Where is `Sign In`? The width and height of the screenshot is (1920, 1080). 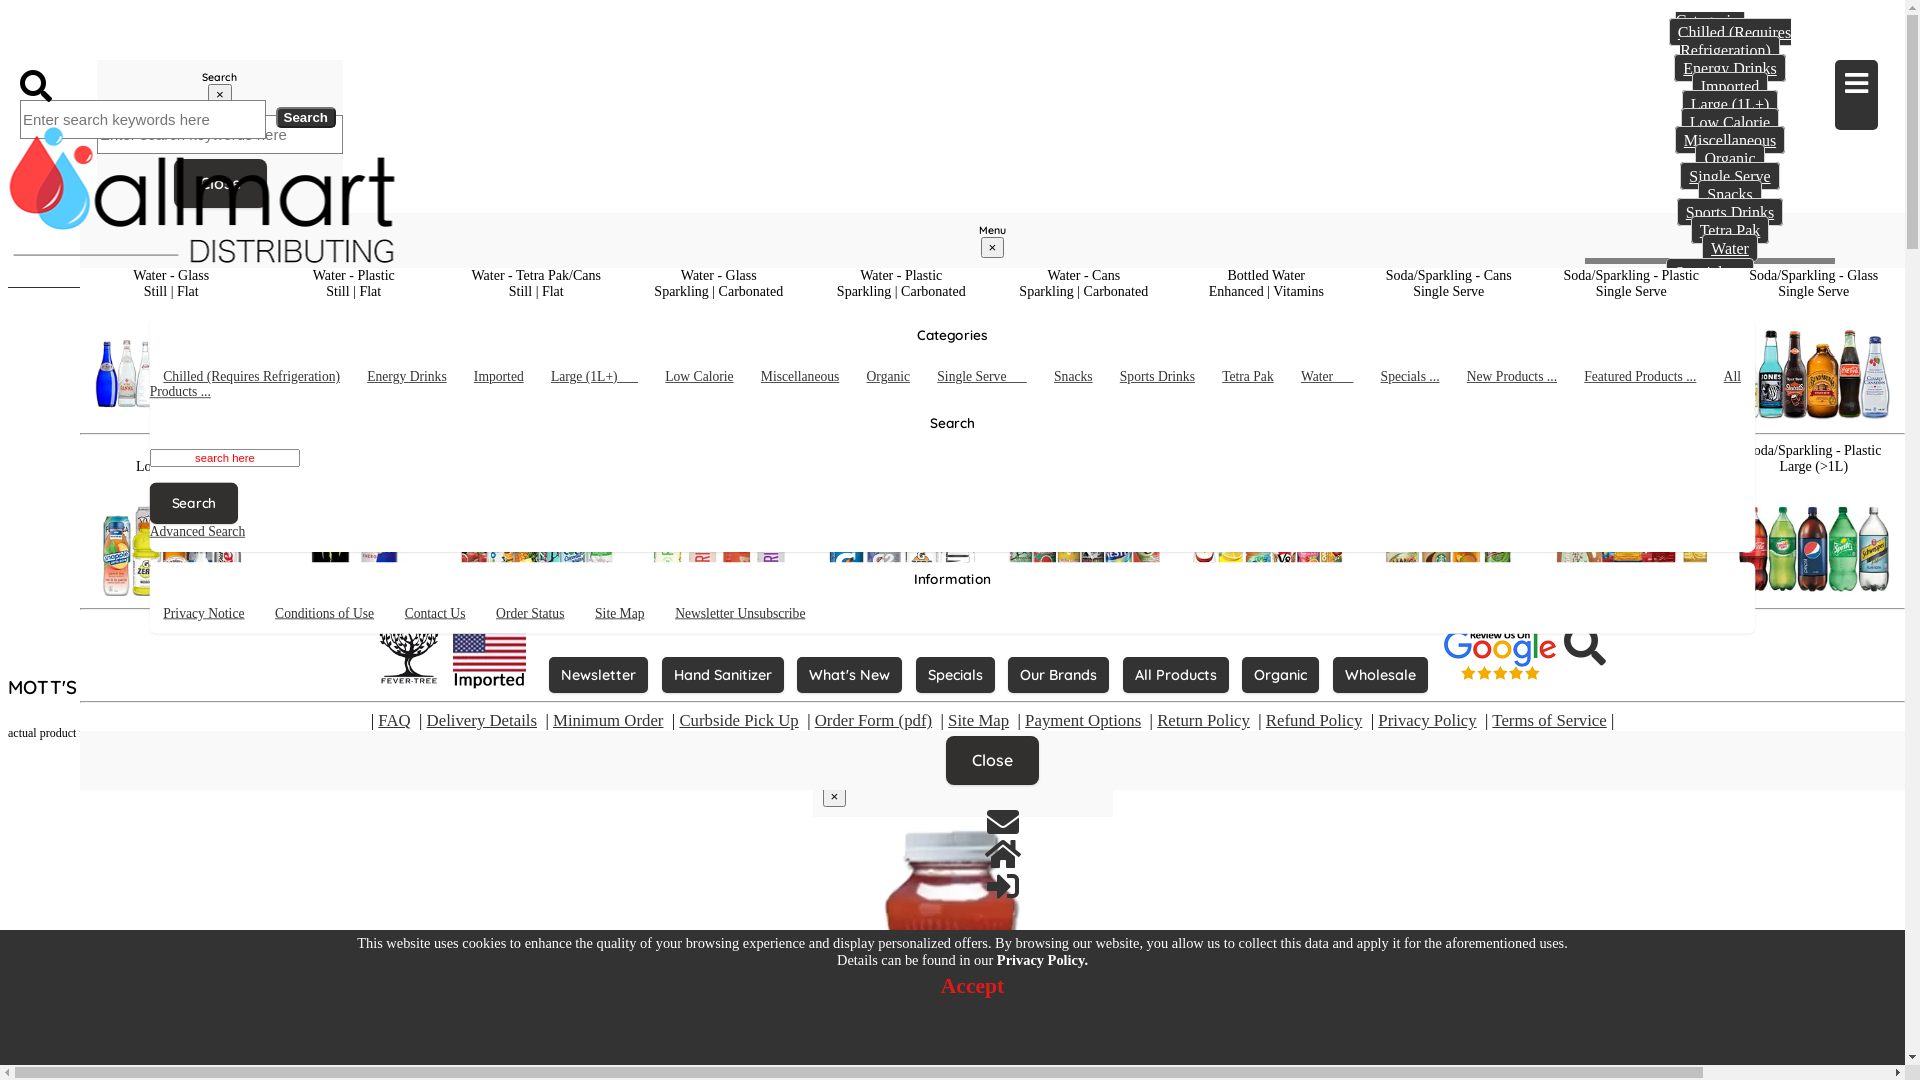
Sign In is located at coordinates (171, 1045).